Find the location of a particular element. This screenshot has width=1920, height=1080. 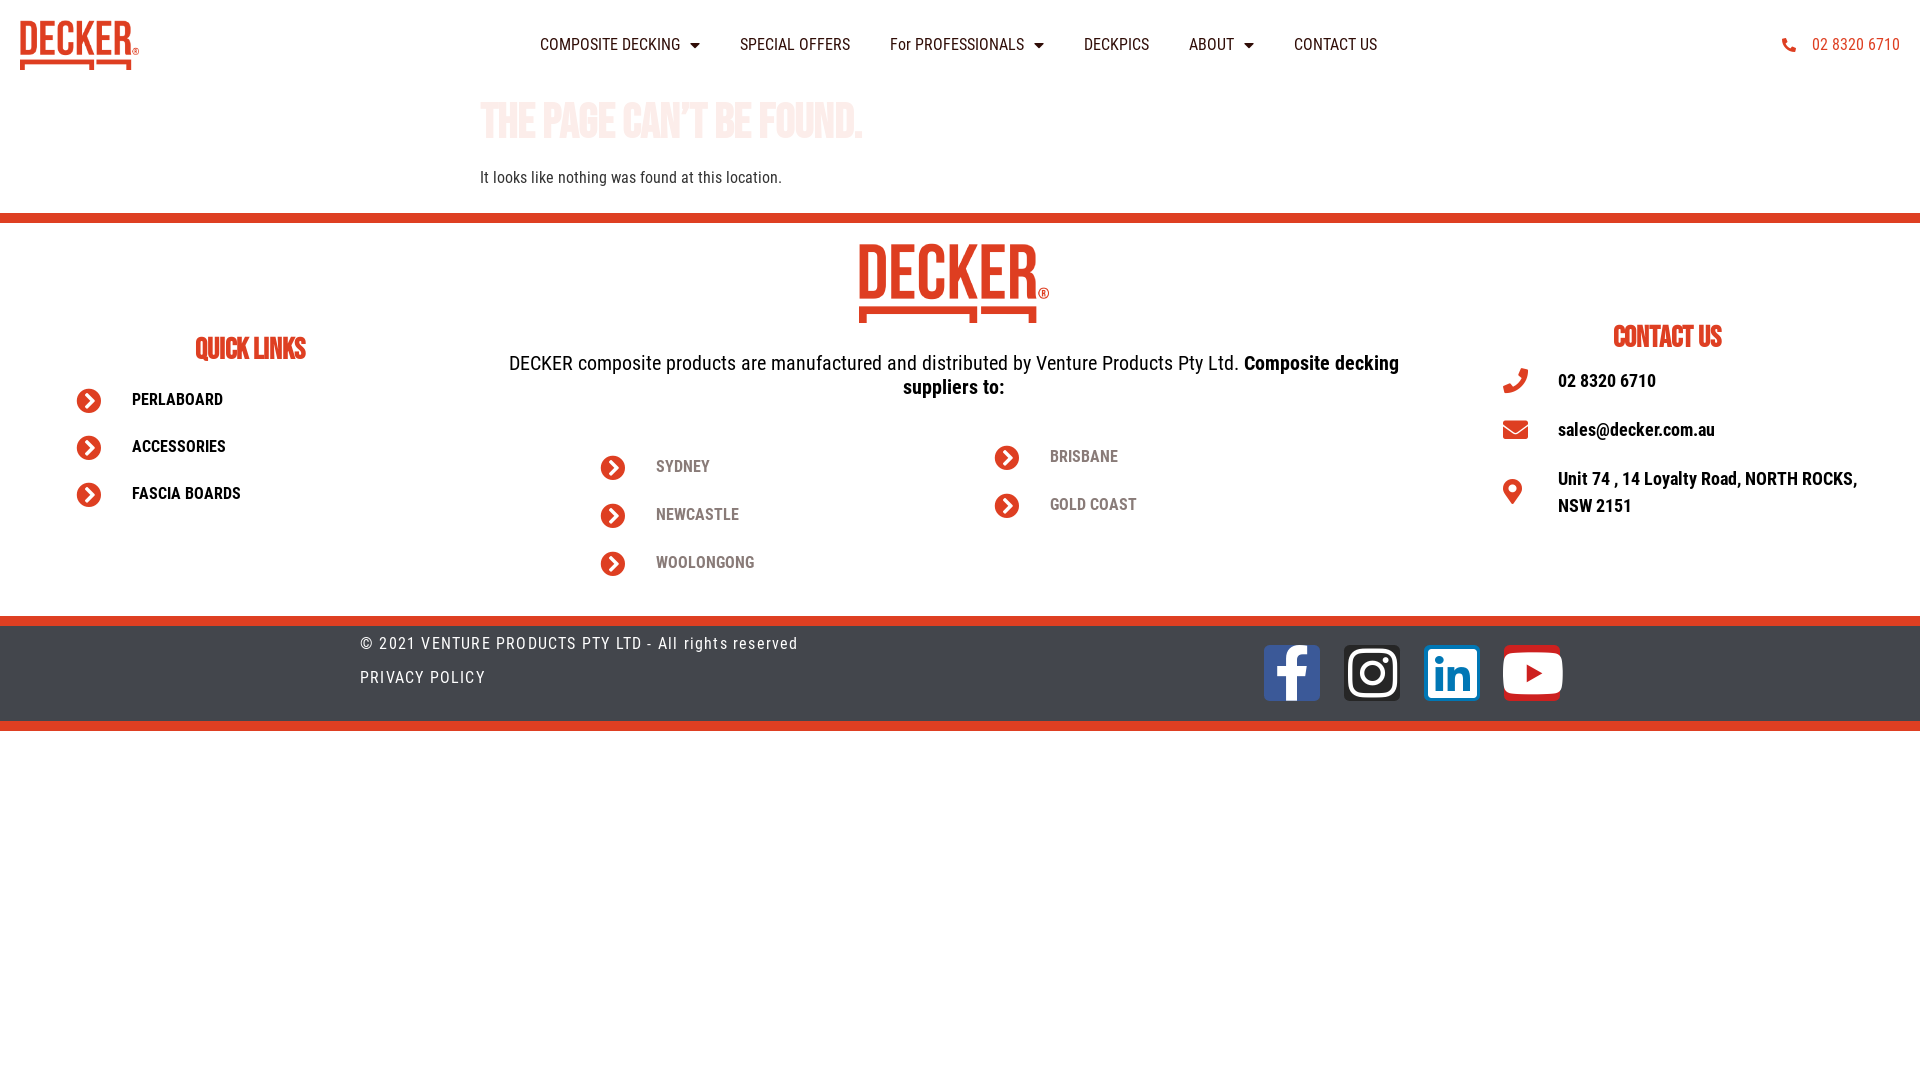

FASCIA BOARDS is located at coordinates (265, 494).